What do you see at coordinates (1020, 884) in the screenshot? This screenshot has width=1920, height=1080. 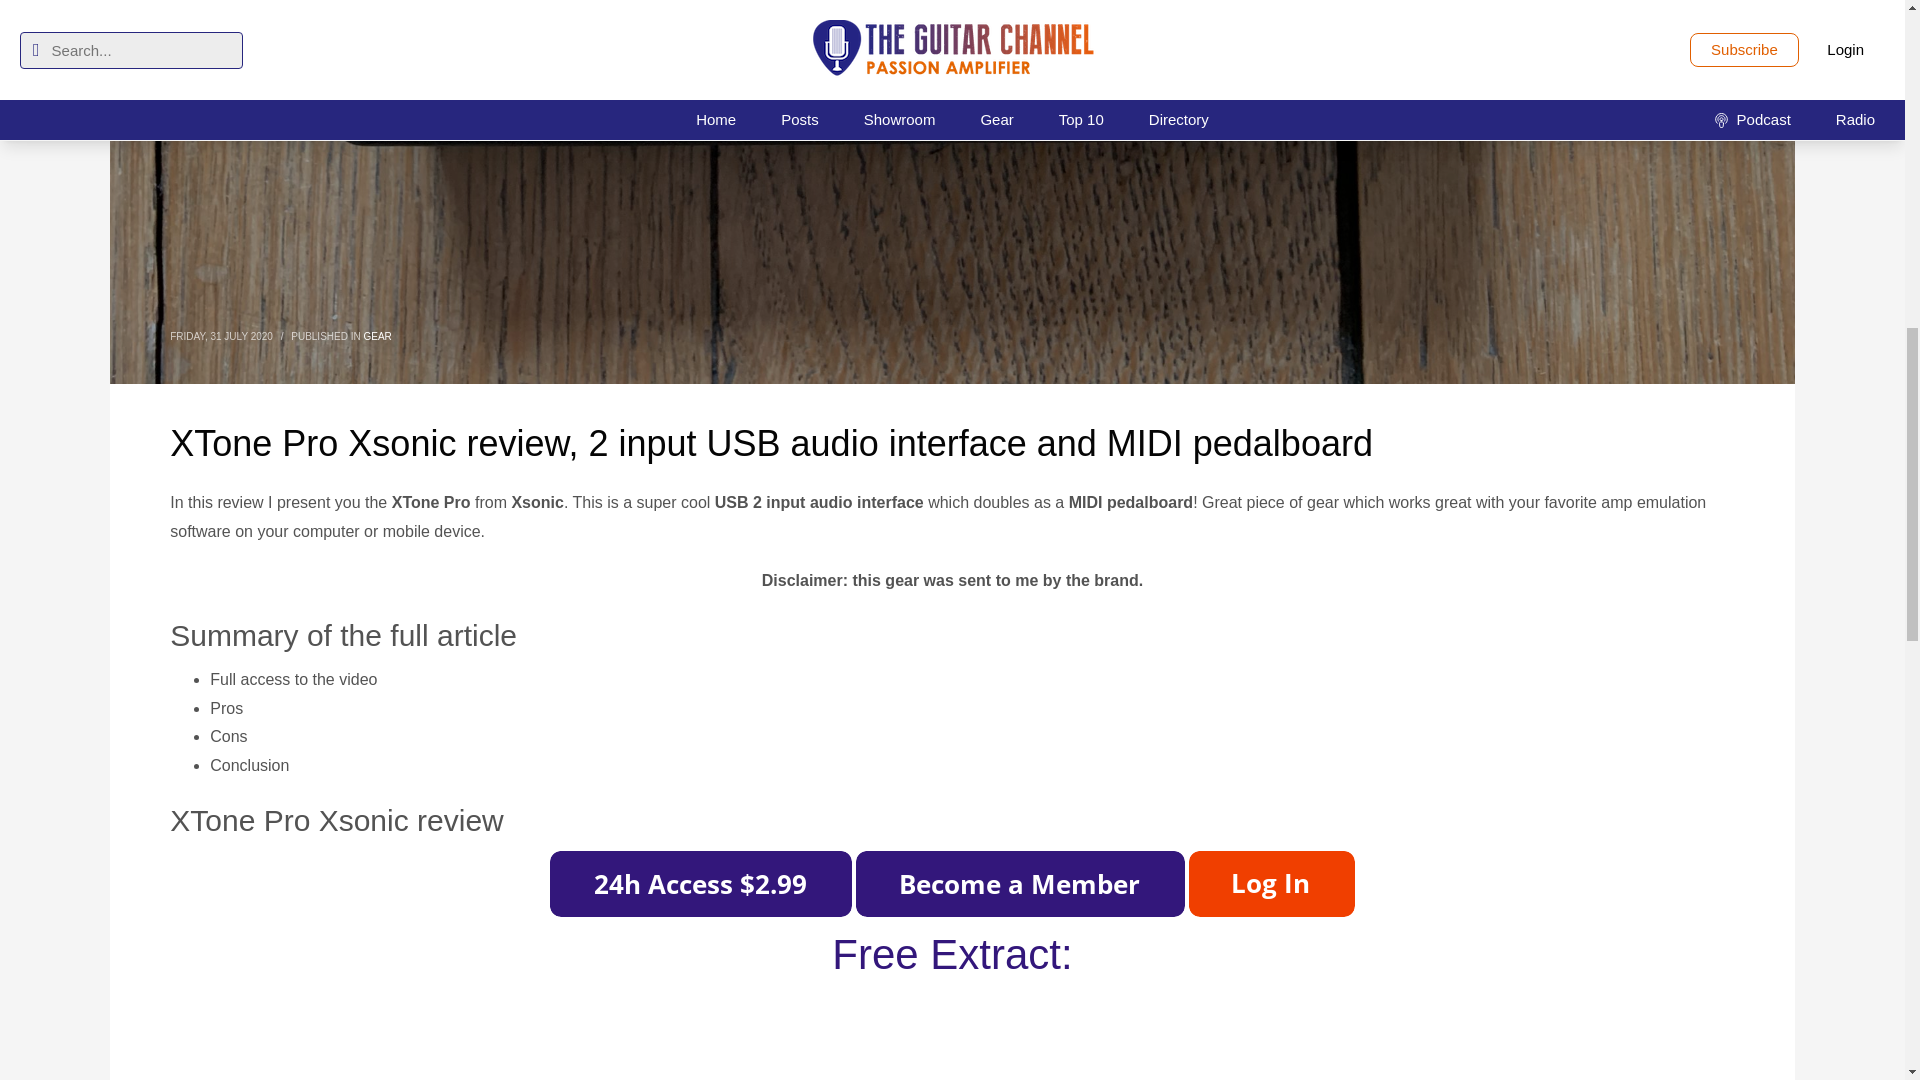 I see `Become a member to access the full catalog of videos` at bounding box center [1020, 884].